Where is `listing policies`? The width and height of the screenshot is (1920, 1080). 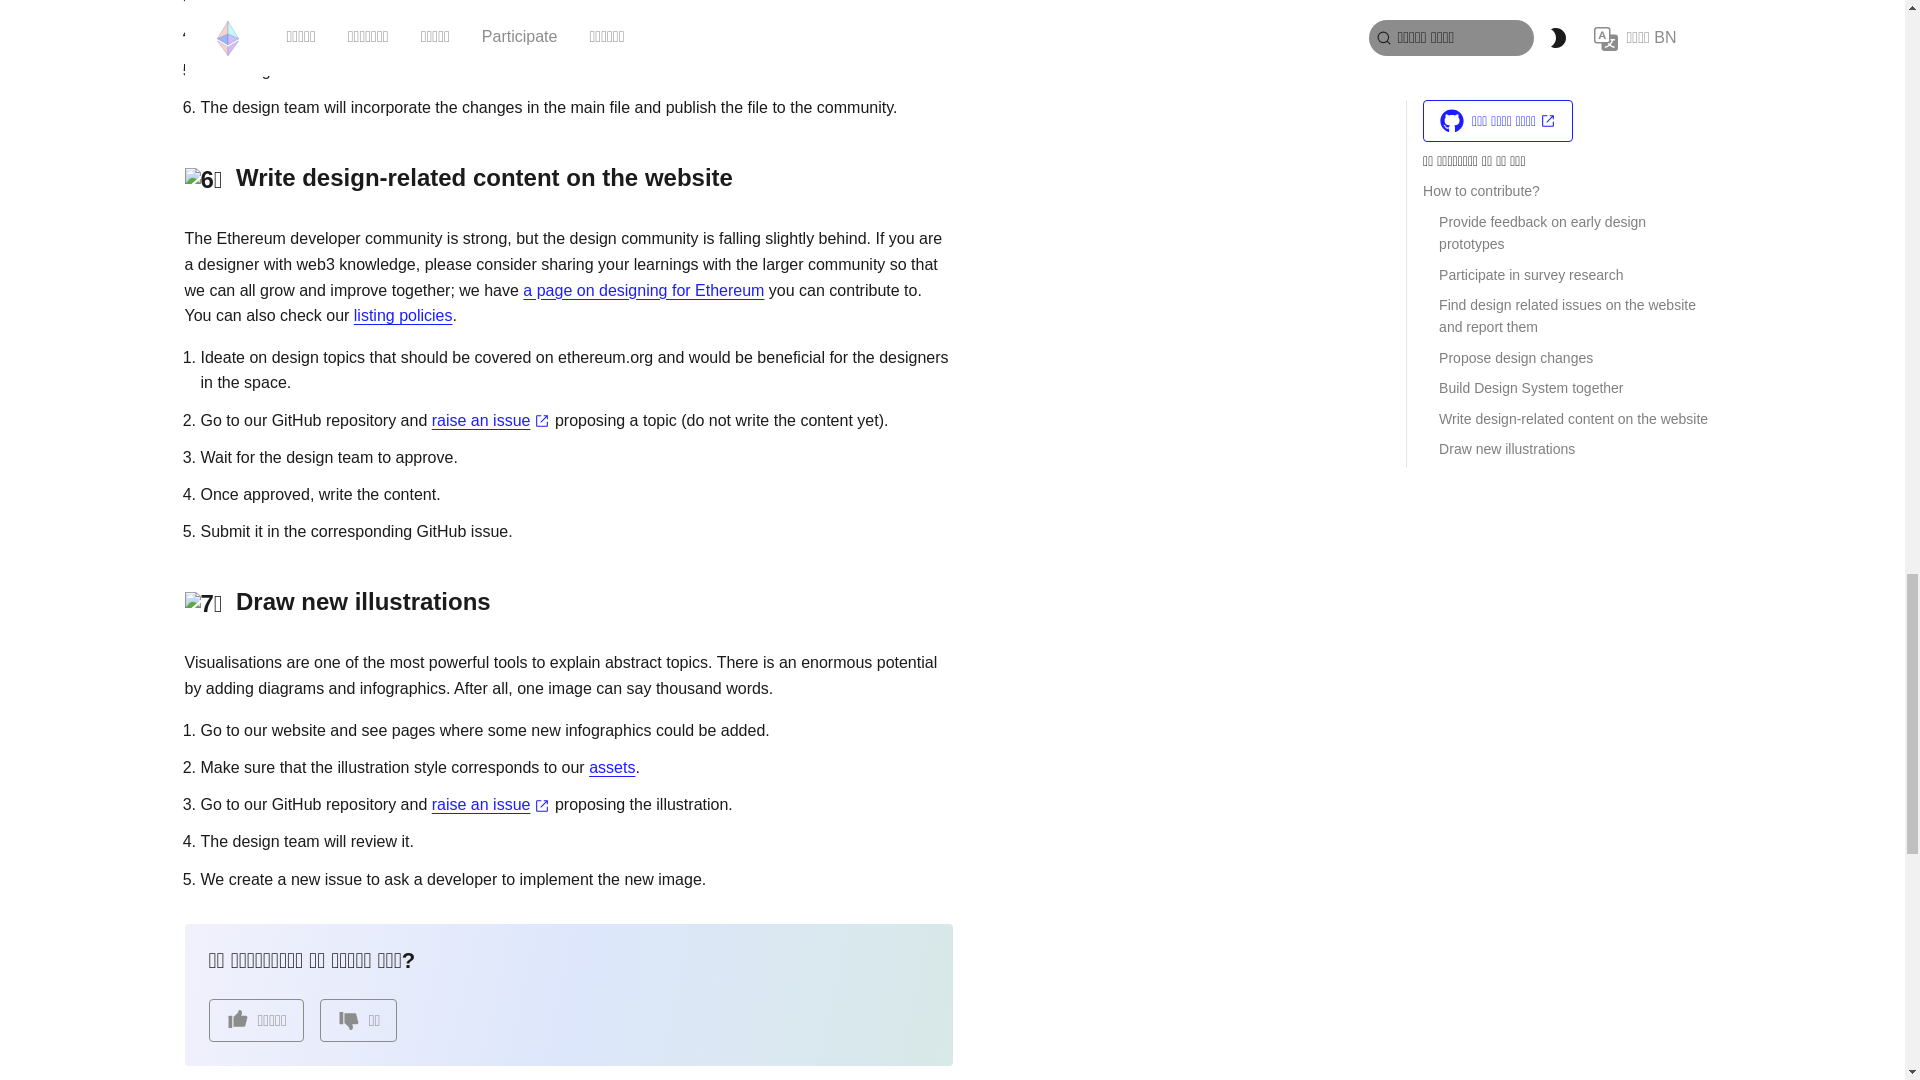
listing policies is located at coordinates (403, 315).